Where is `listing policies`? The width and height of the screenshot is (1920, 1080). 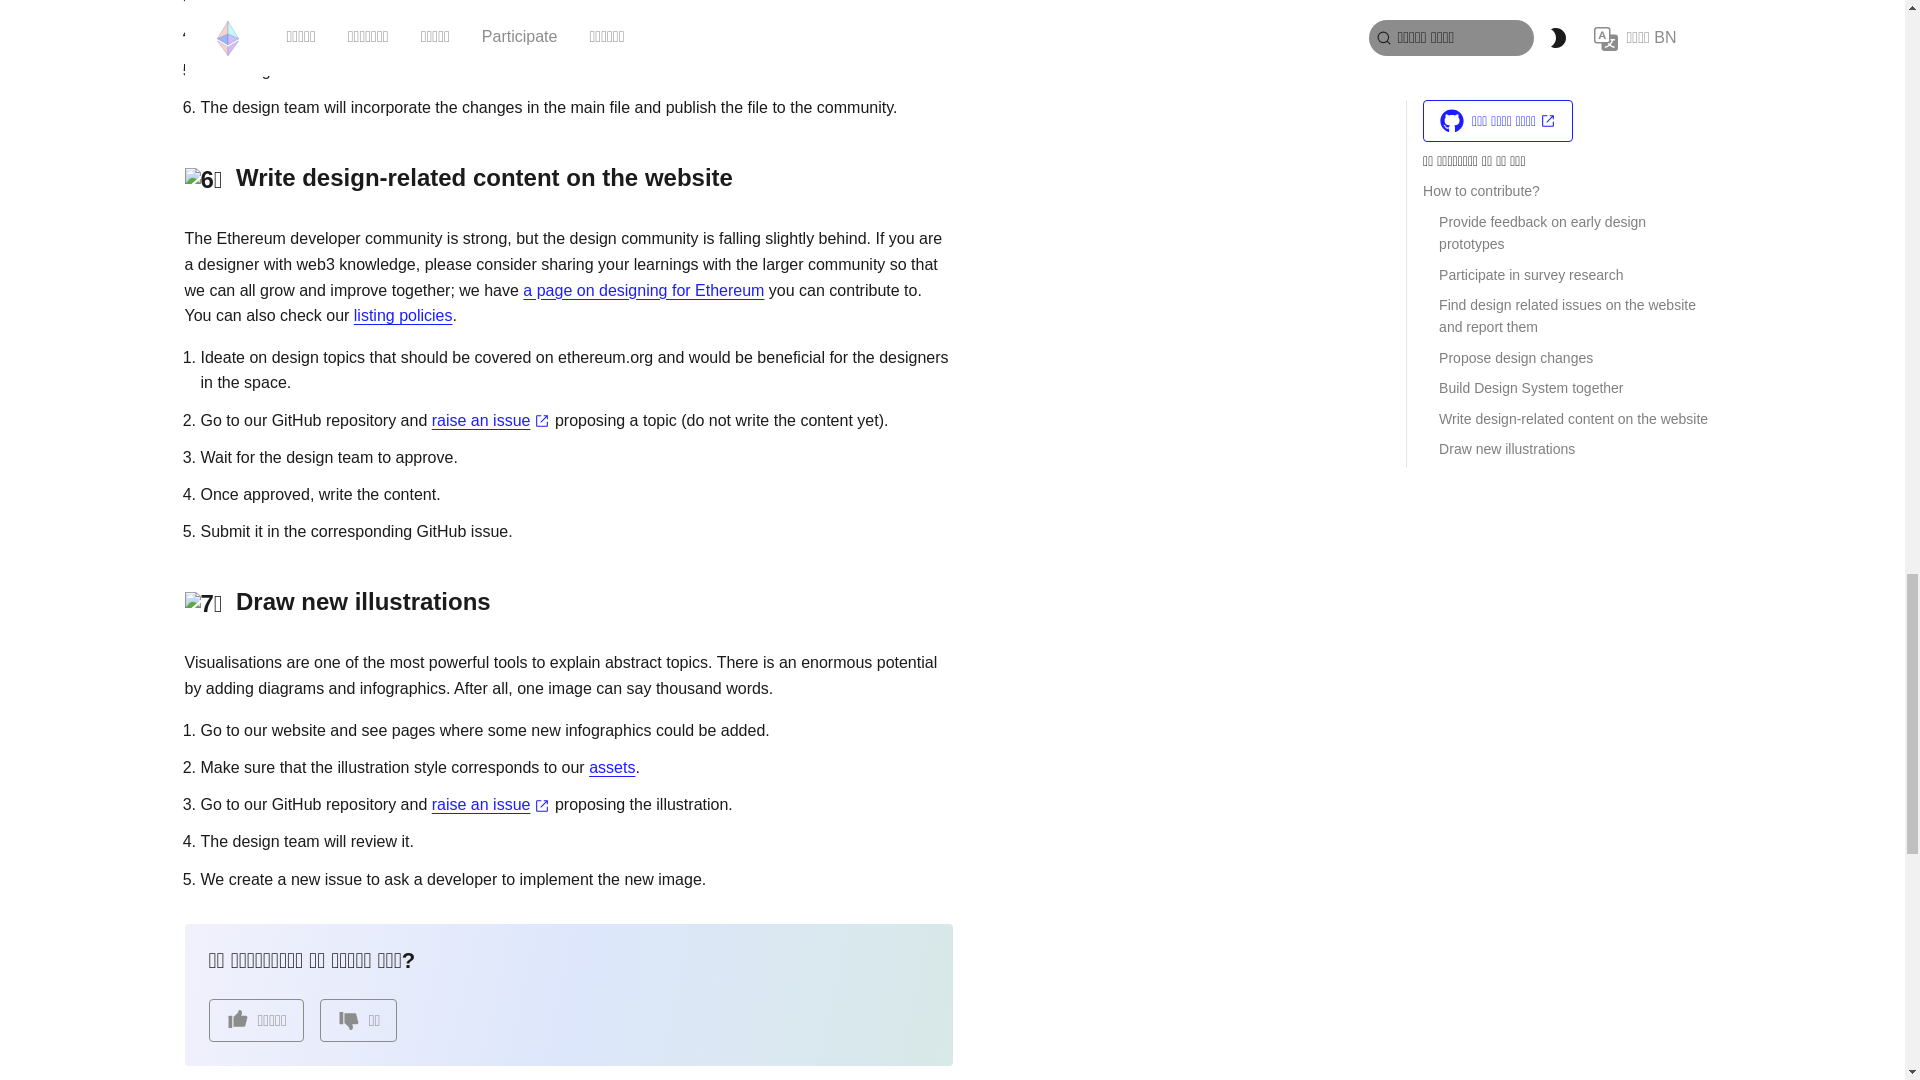
listing policies is located at coordinates (403, 315).